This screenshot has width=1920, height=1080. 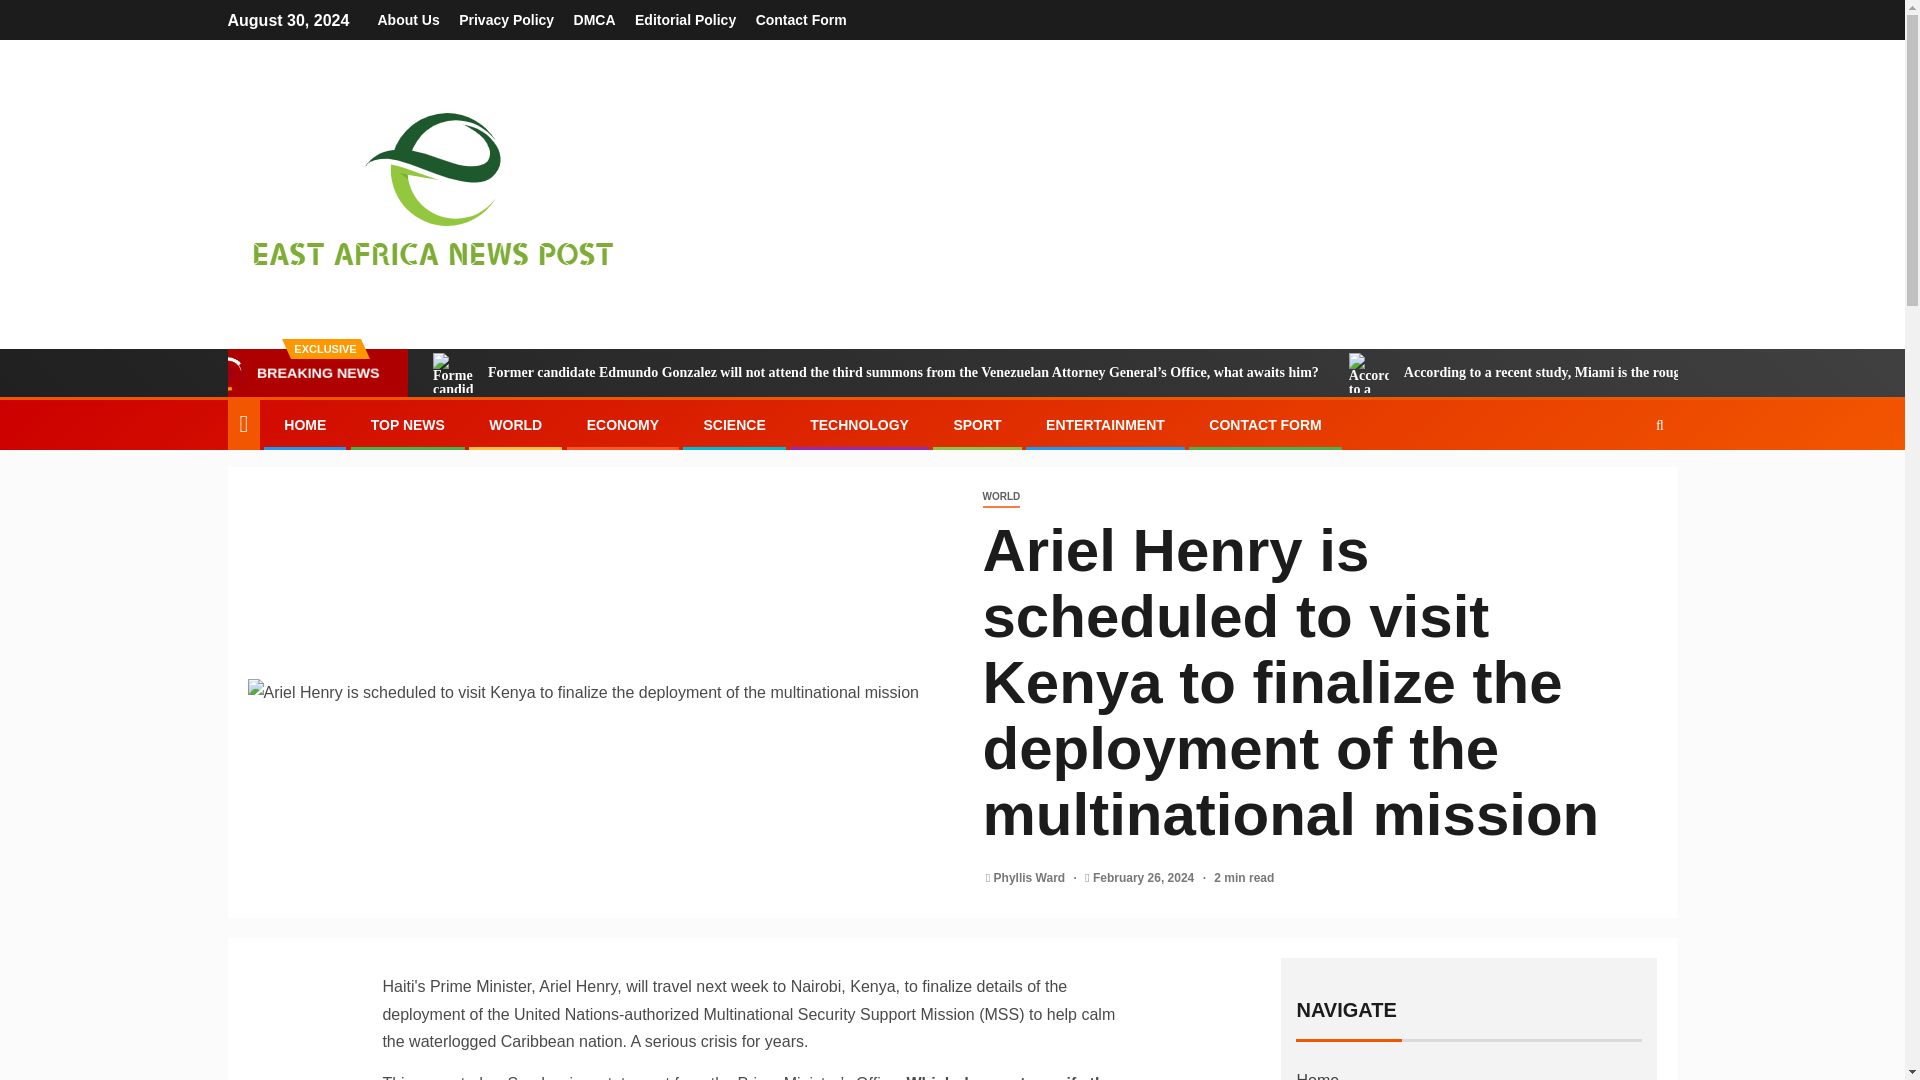 What do you see at coordinates (515, 424) in the screenshot?
I see `WORLD` at bounding box center [515, 424].